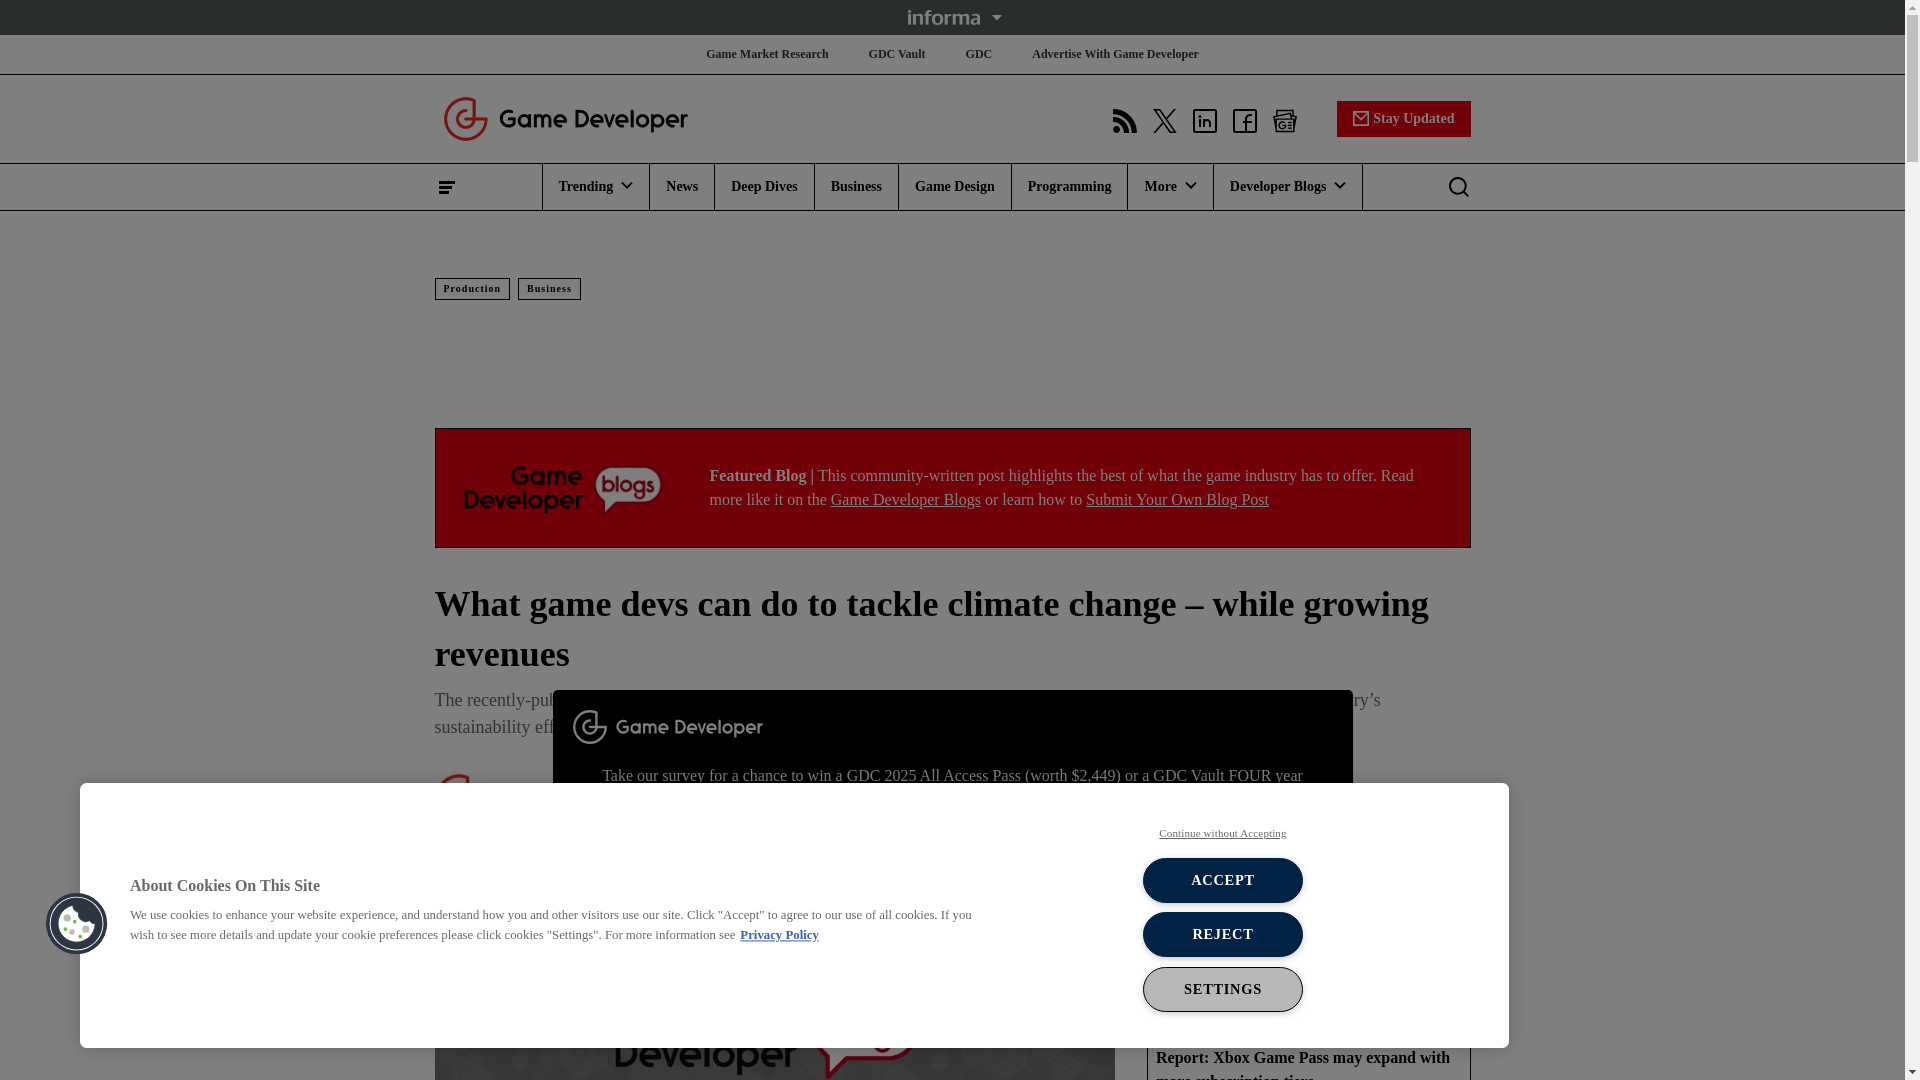 This screenshot has width=1920, height=1080. What do you see at coordinates (856, 186) in the screenshot?
I see `Business` at bounding box center [856, 186].